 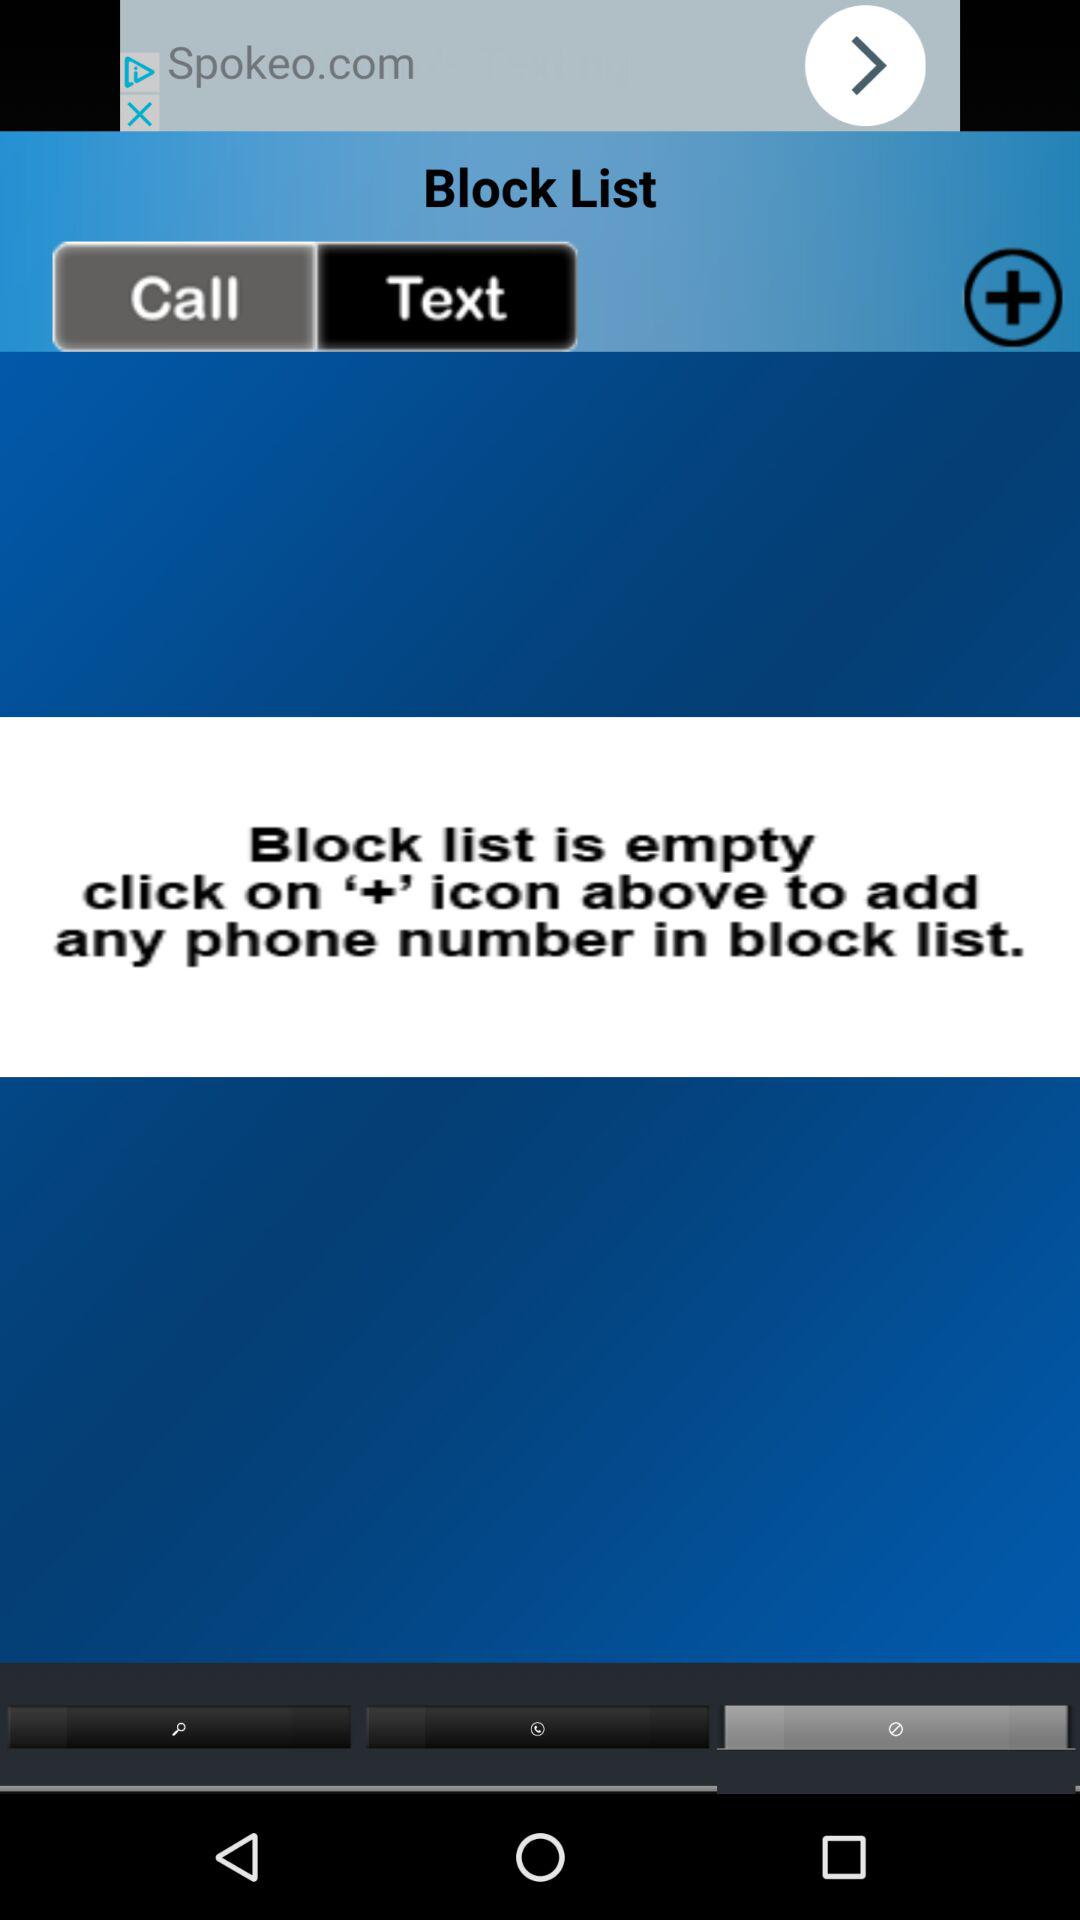 What do you see at coordinates (184, 296) in the screenshot?
I see `go to call` at bounding box center [184, 296].